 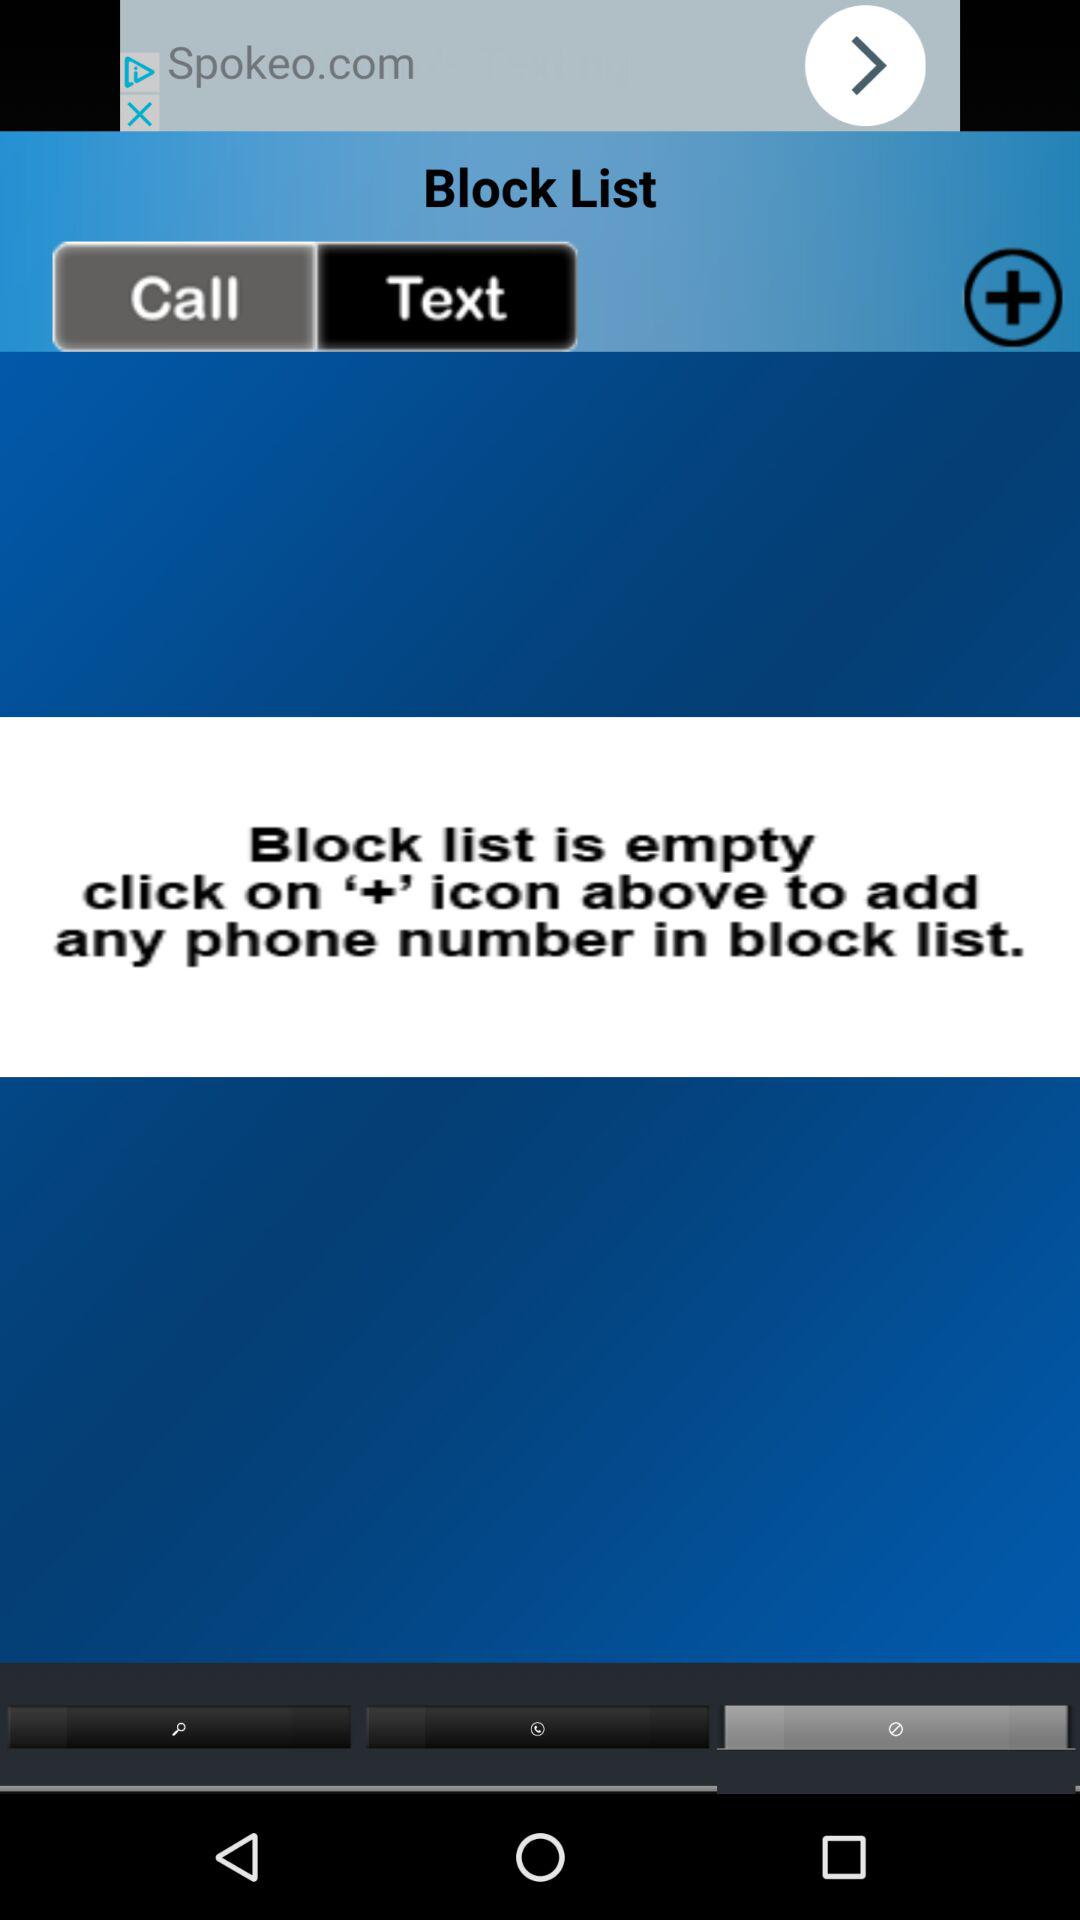 What do you see at coordinates (184, 296) in the screenshot?
I see `go to call` at bounding box center [184, 296].